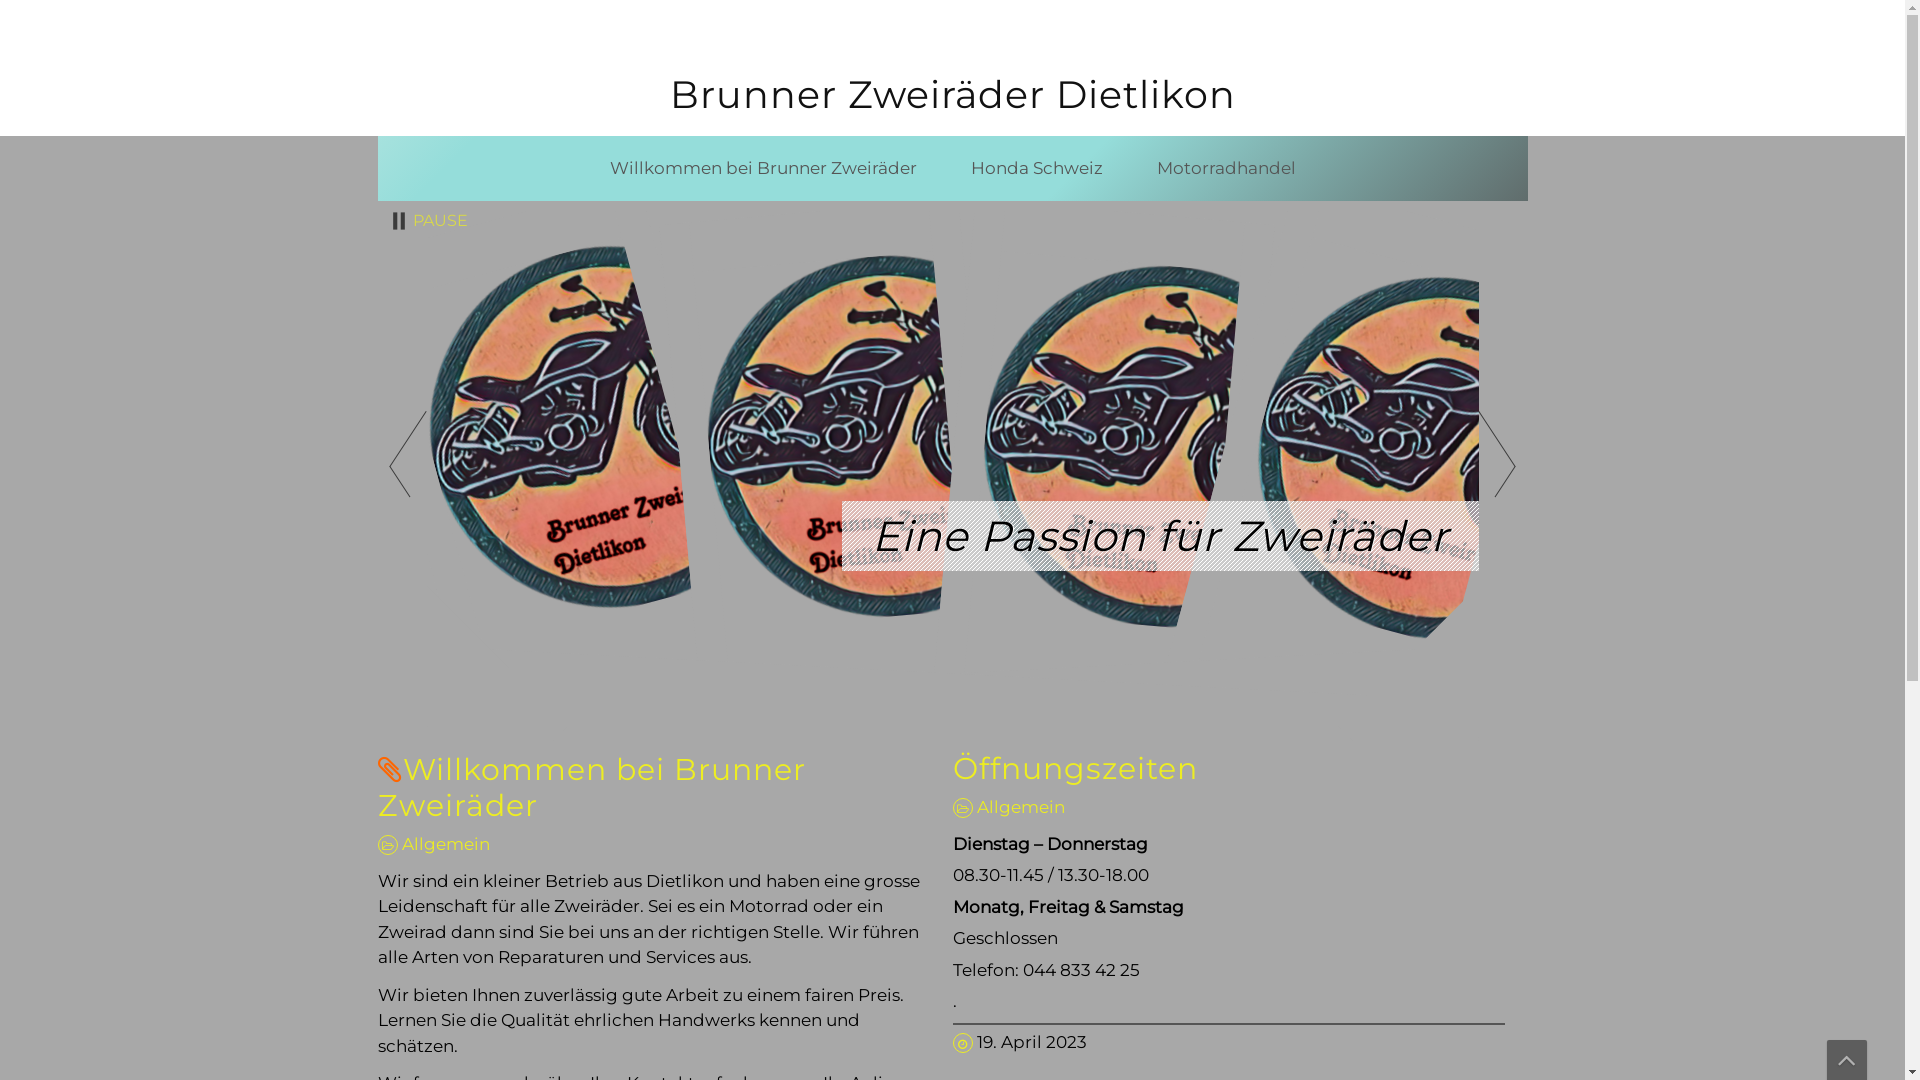 This screenshot has width=1920, height=1080. What do you see at coordinates (1020, 807) in the screenshot?
I see `Allgemein` at bounding box center [1020, 807].